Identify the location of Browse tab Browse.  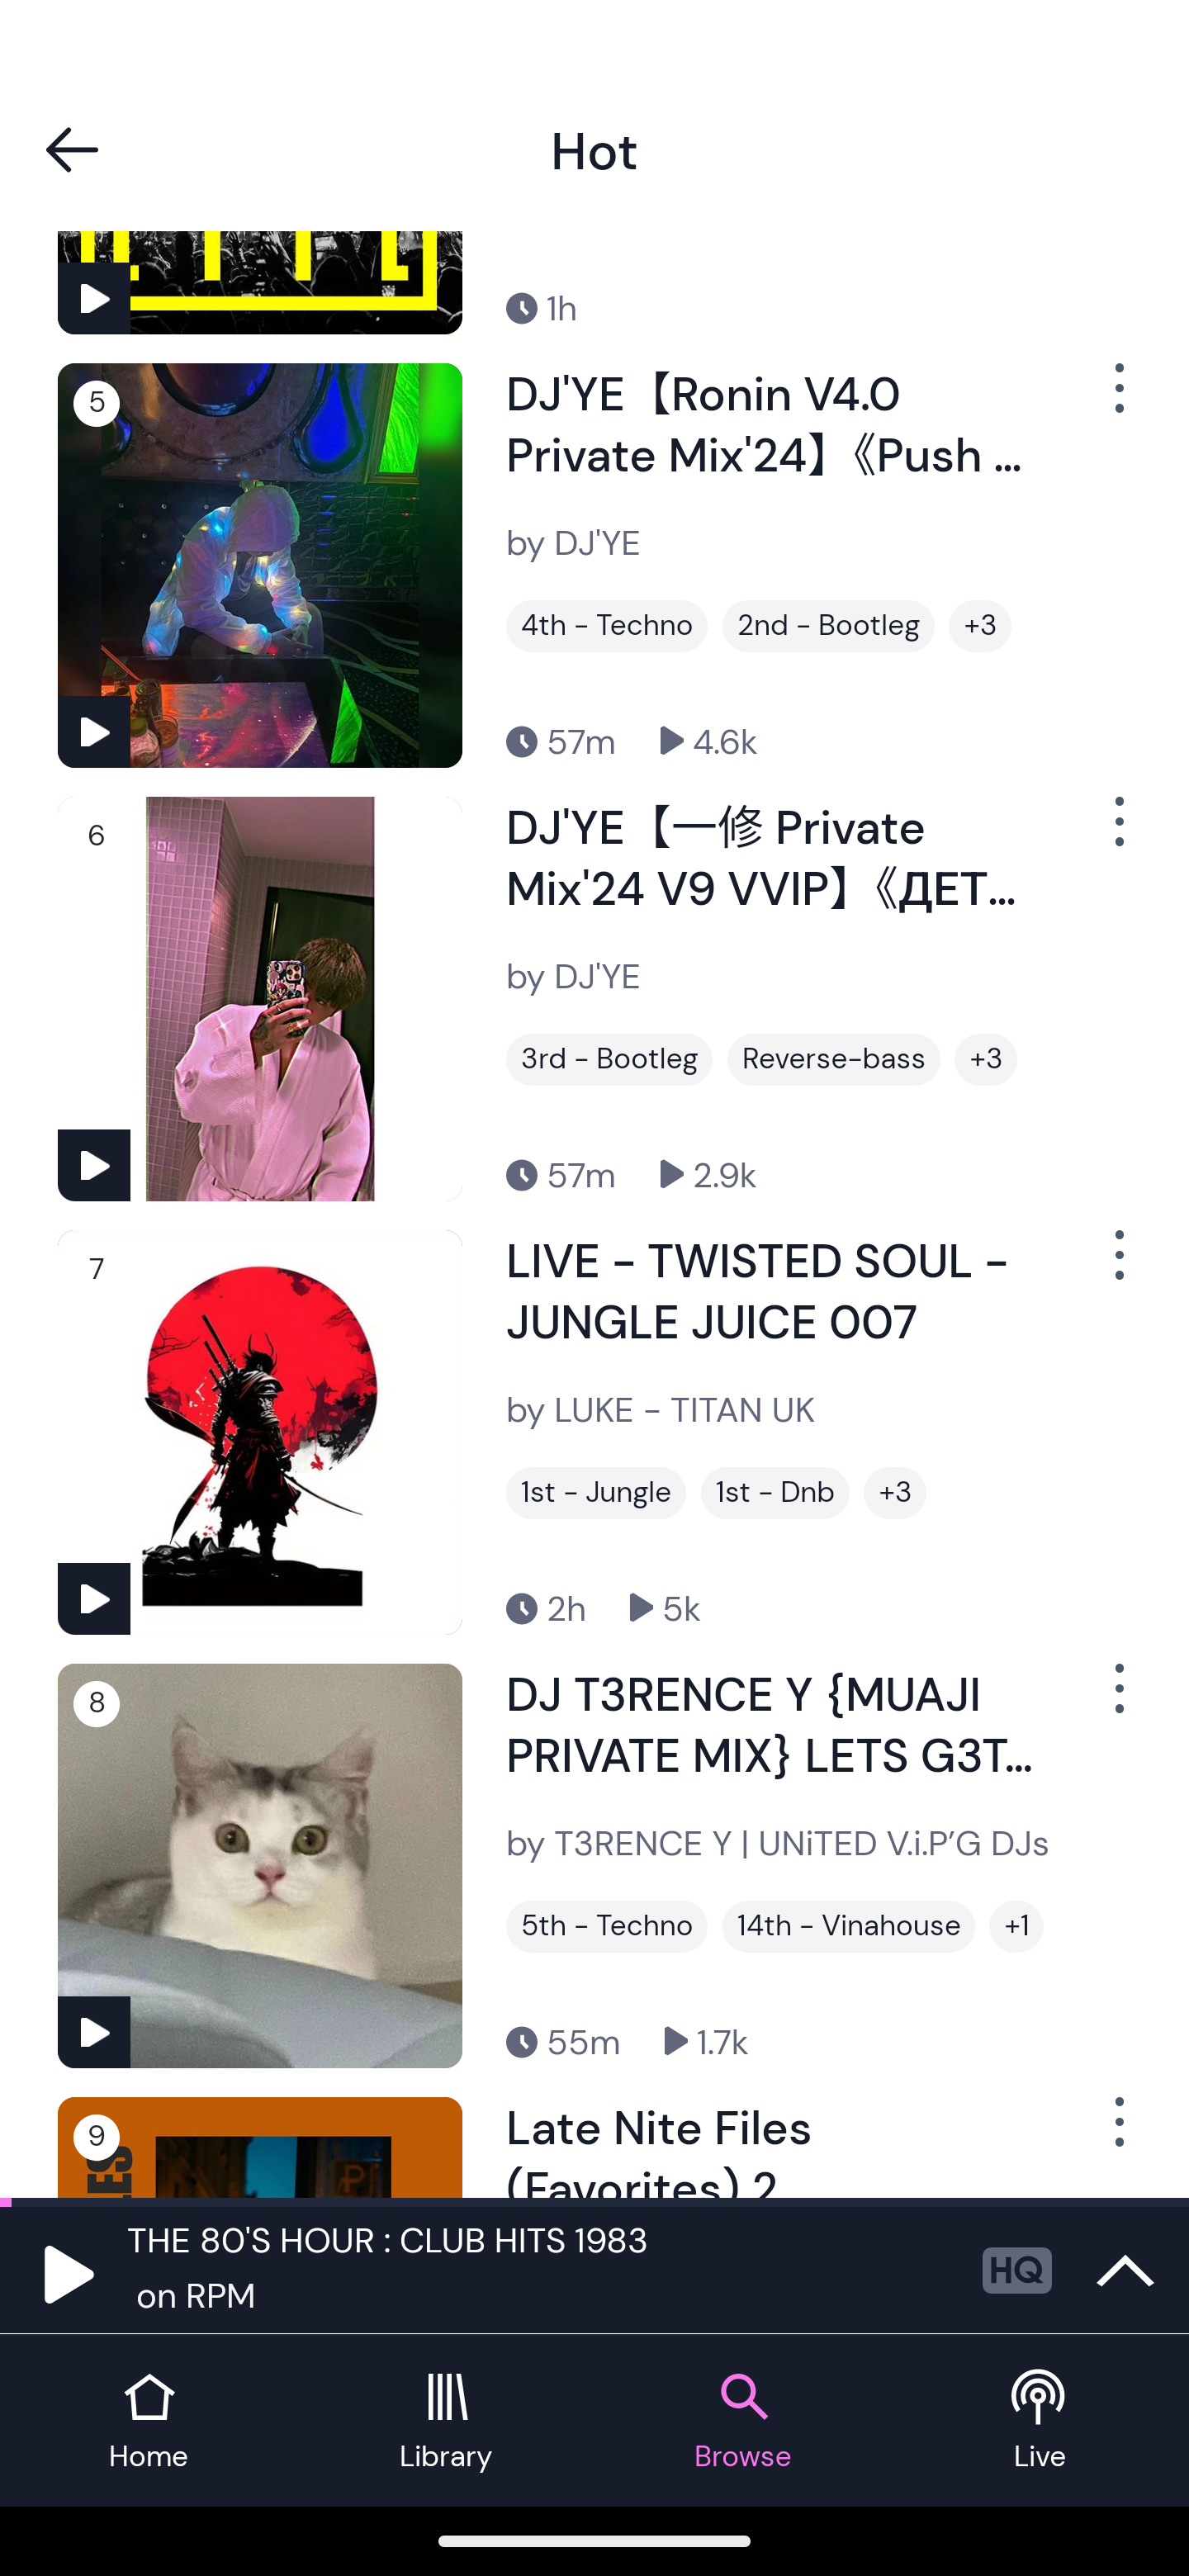
(743, 2421).